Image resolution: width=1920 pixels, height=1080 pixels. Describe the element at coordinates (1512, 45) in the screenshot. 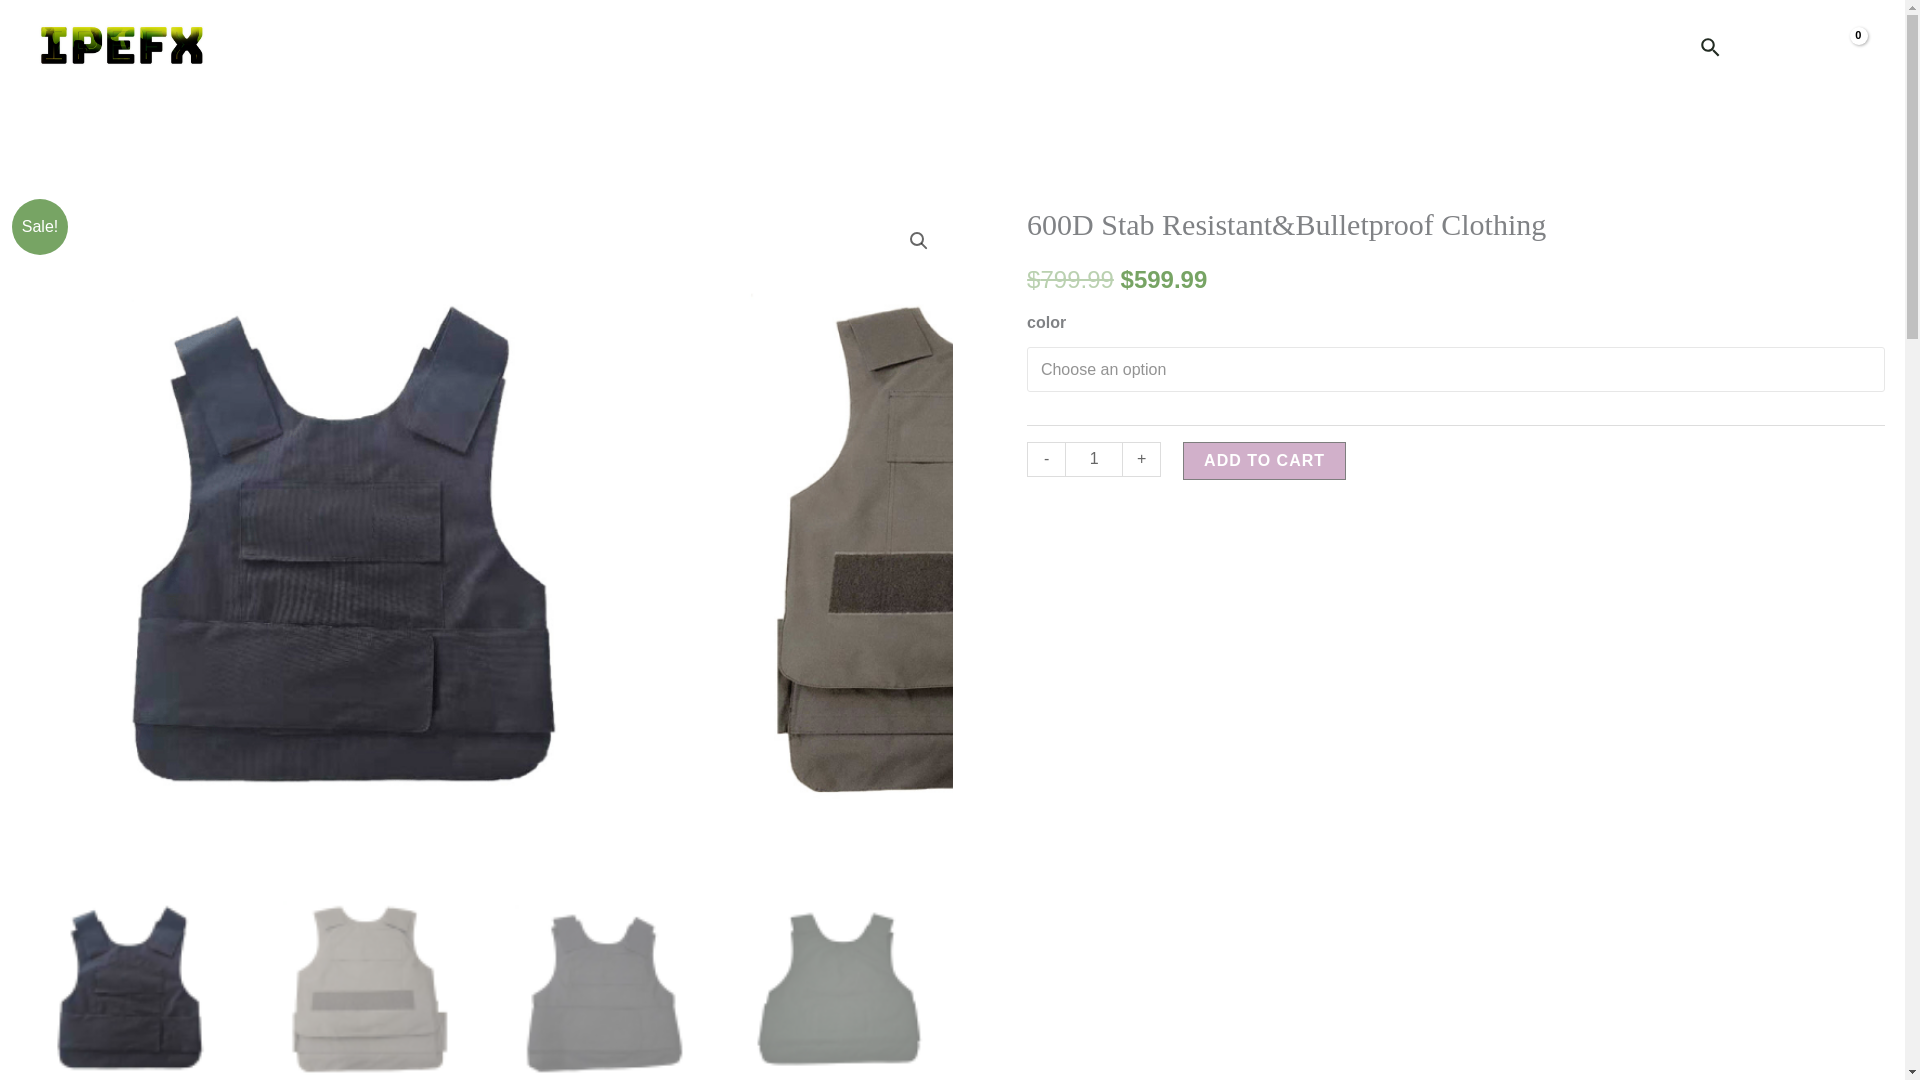

I see `CONTACT` at that location.